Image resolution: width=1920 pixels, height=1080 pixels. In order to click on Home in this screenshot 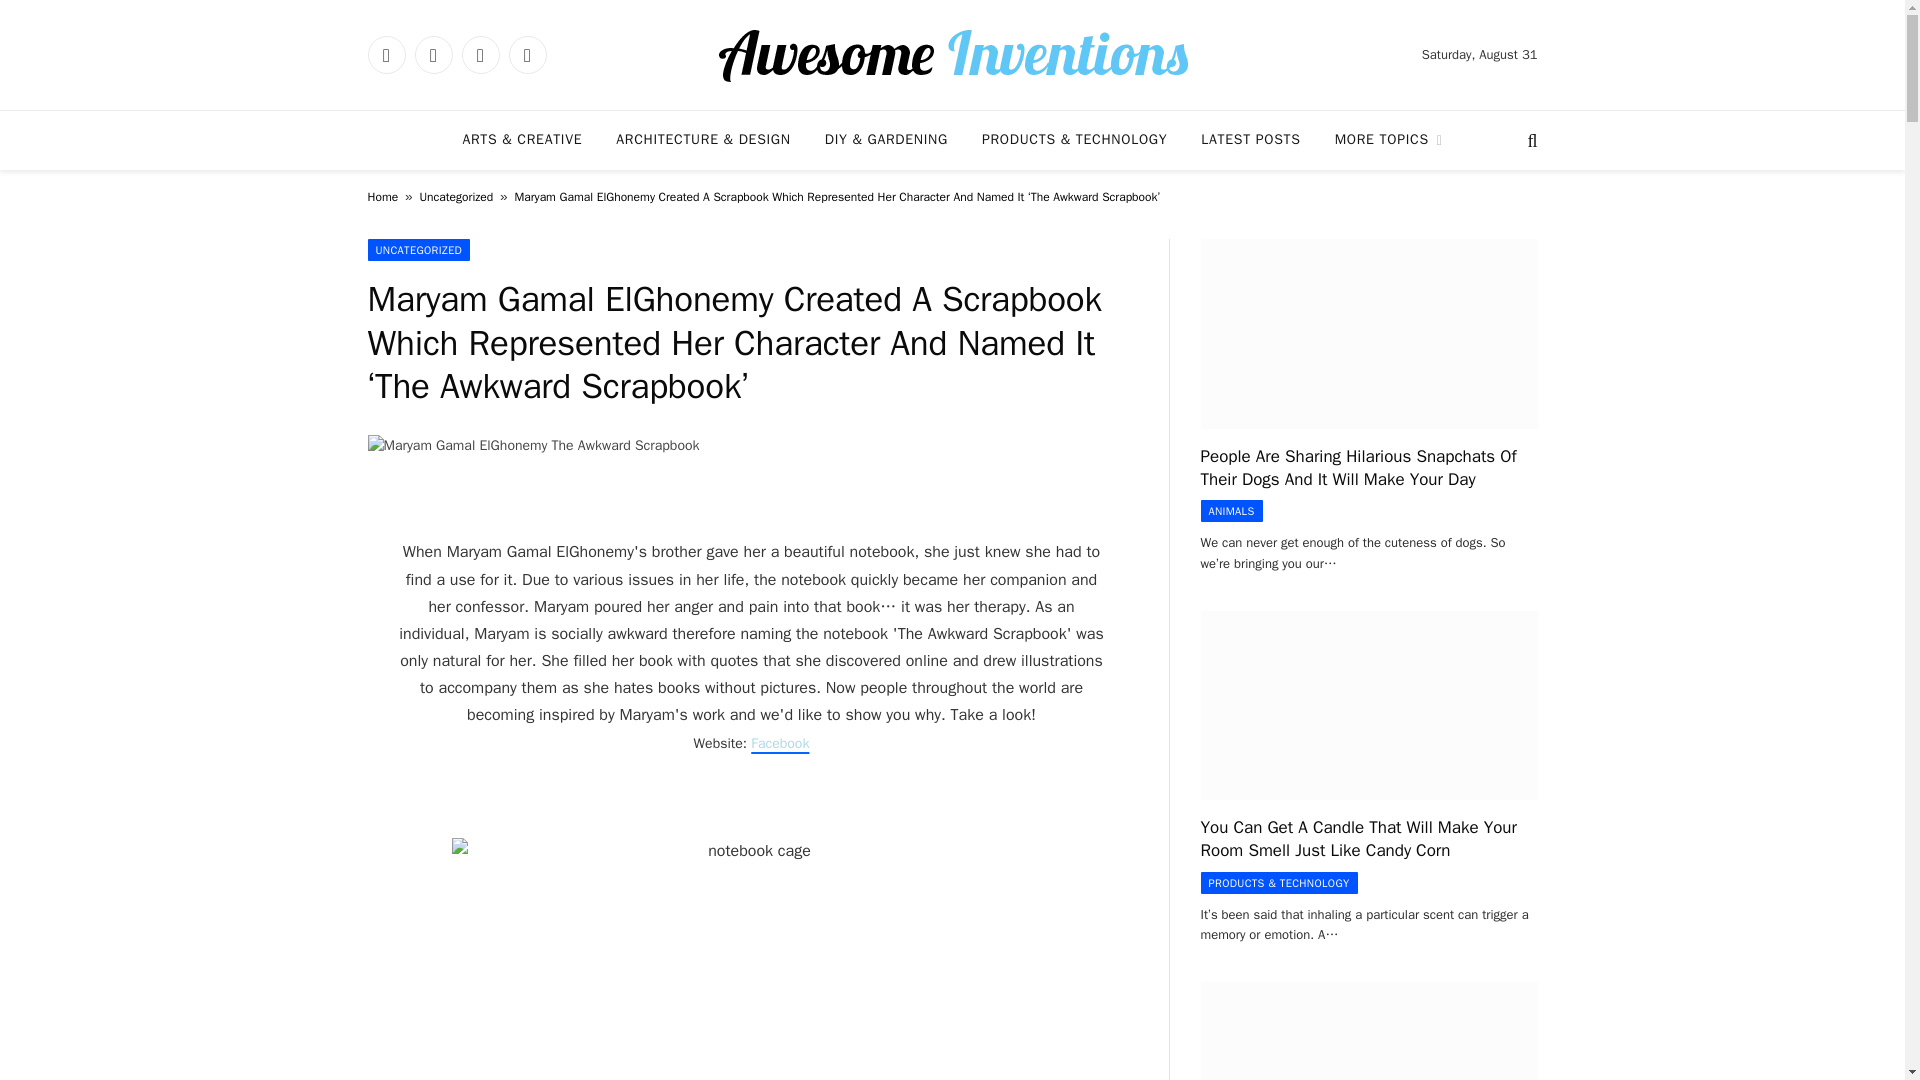, I will do `click(384, 197)`.